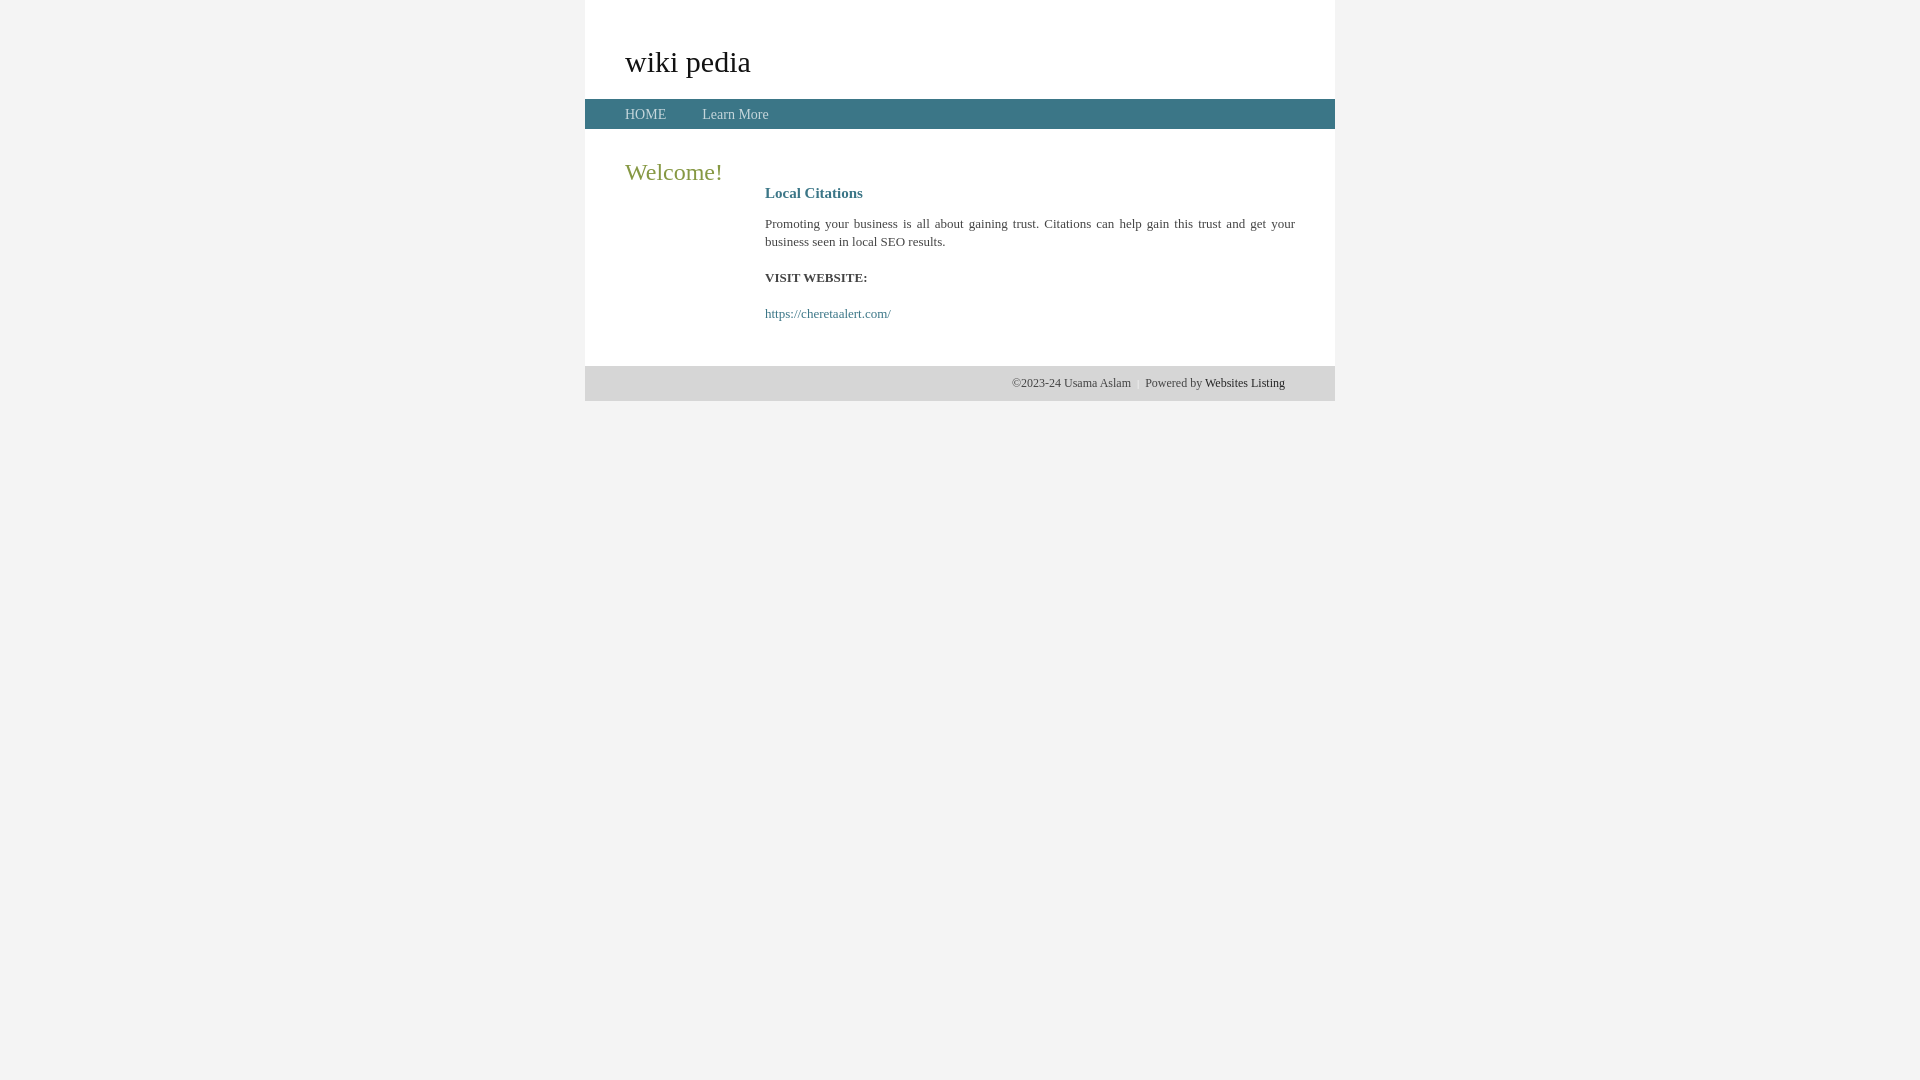  What do you see at coordinates (688, 61) in the screenshot?
I see `wiki pedia` at bounding box center [688, 61].